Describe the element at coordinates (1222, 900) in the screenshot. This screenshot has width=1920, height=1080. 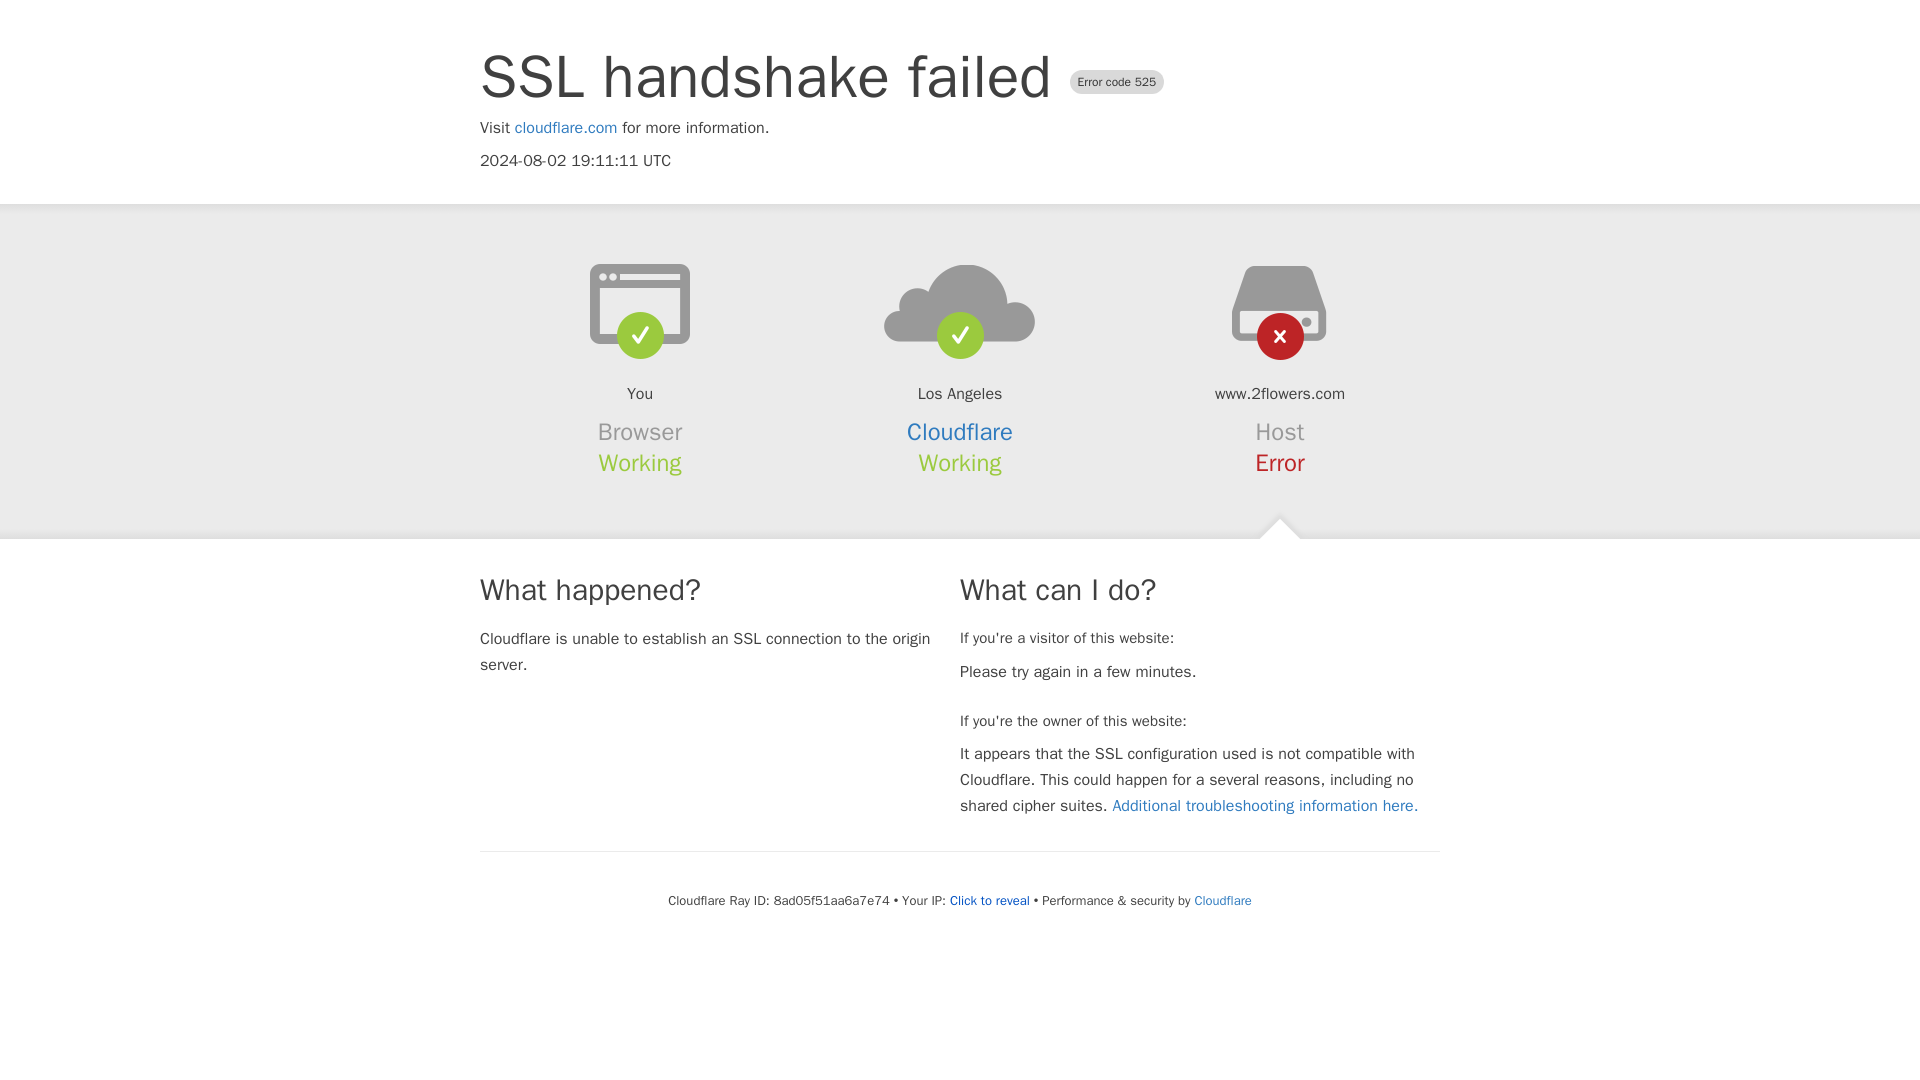
I see `Cloudflare` at that location.